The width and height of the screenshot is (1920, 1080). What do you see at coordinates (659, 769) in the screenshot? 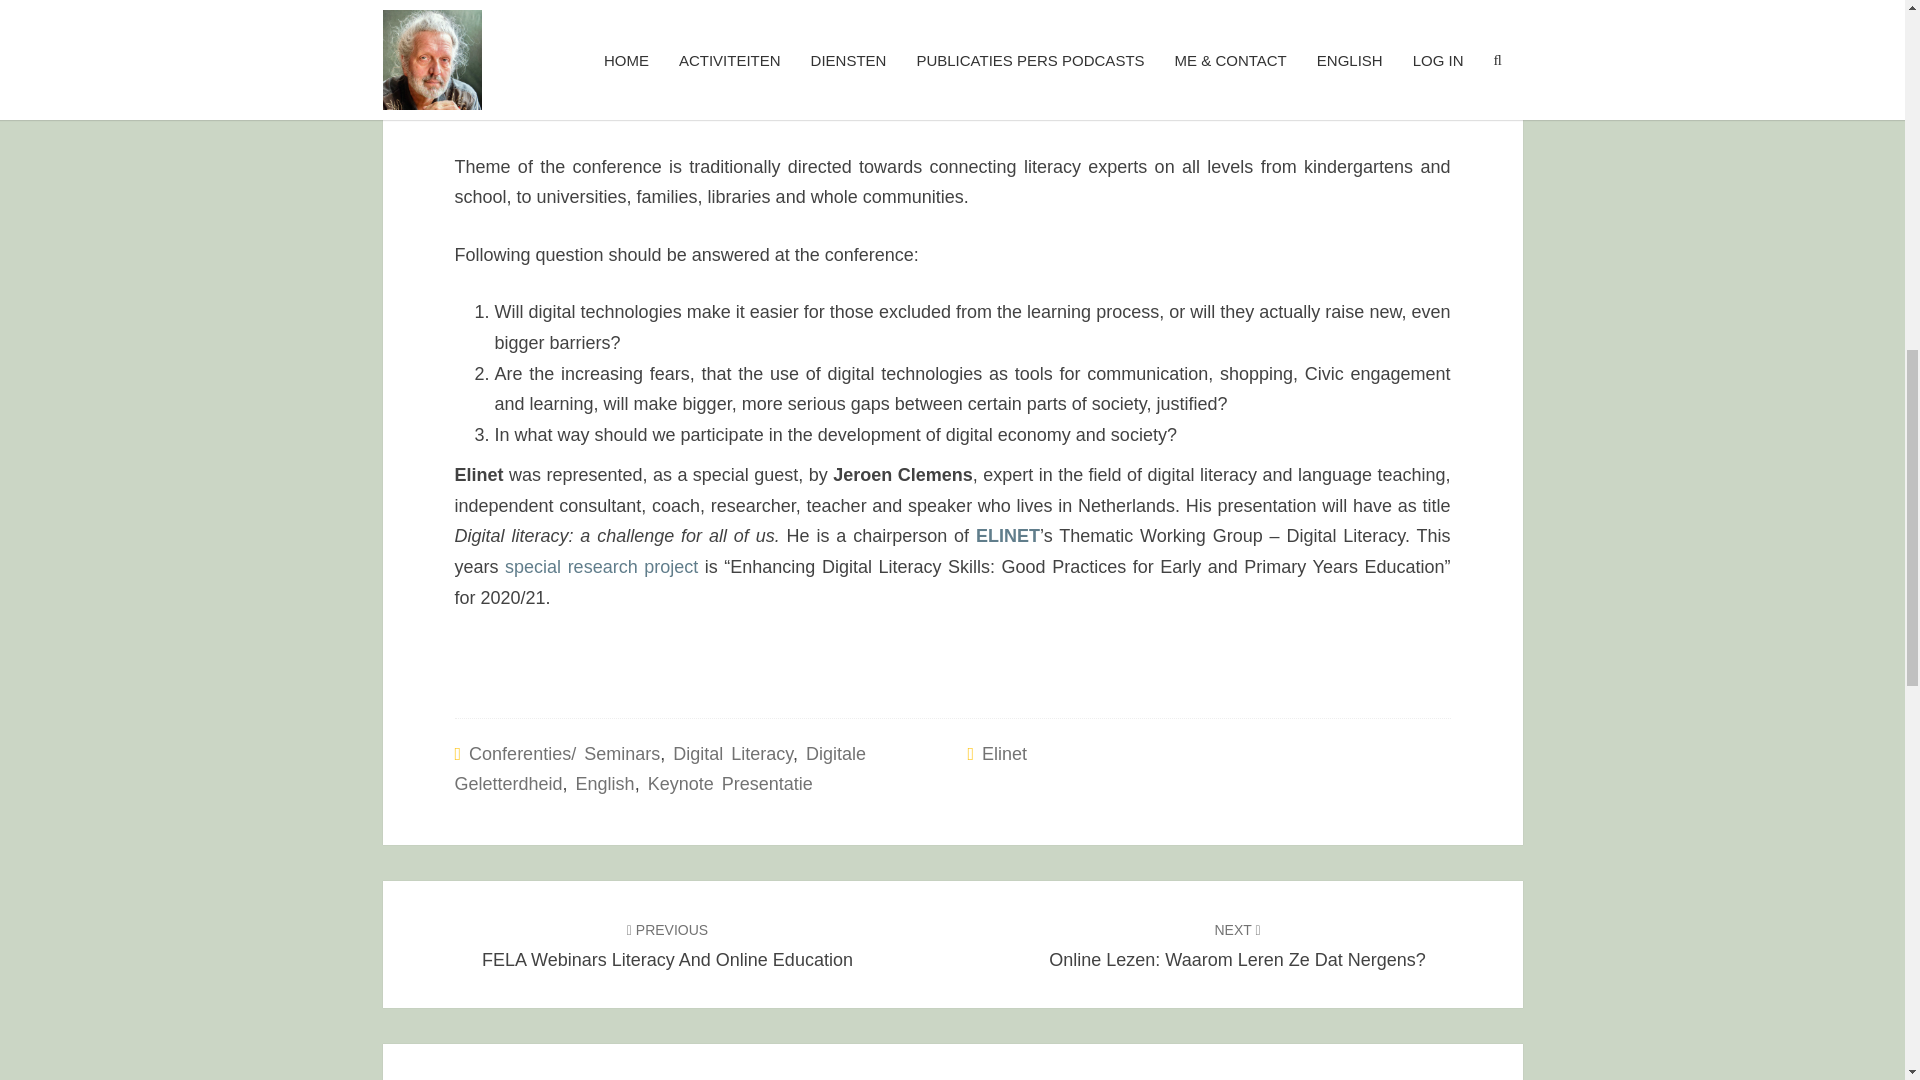
I see `special research project` at bounding box center [659, 769].